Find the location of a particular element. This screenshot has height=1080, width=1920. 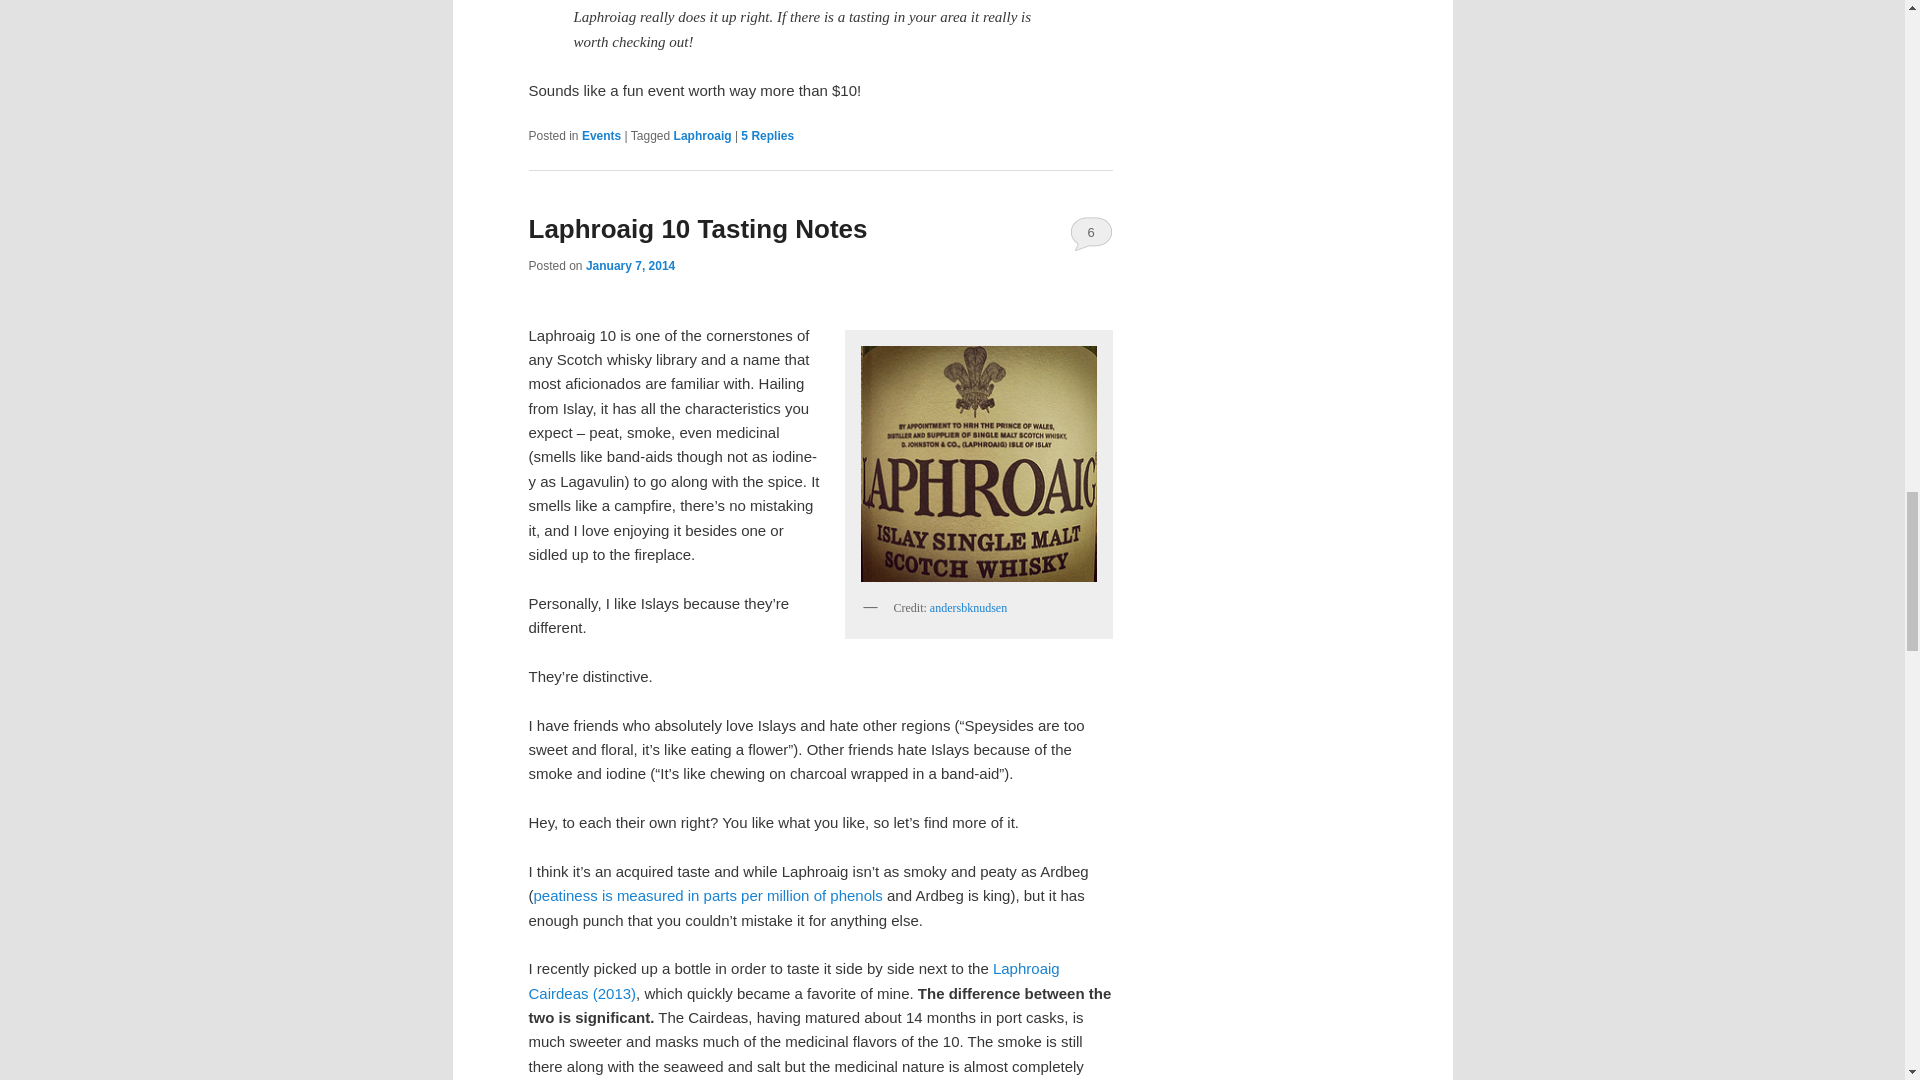

6 is located at coordinates (1091, 232).